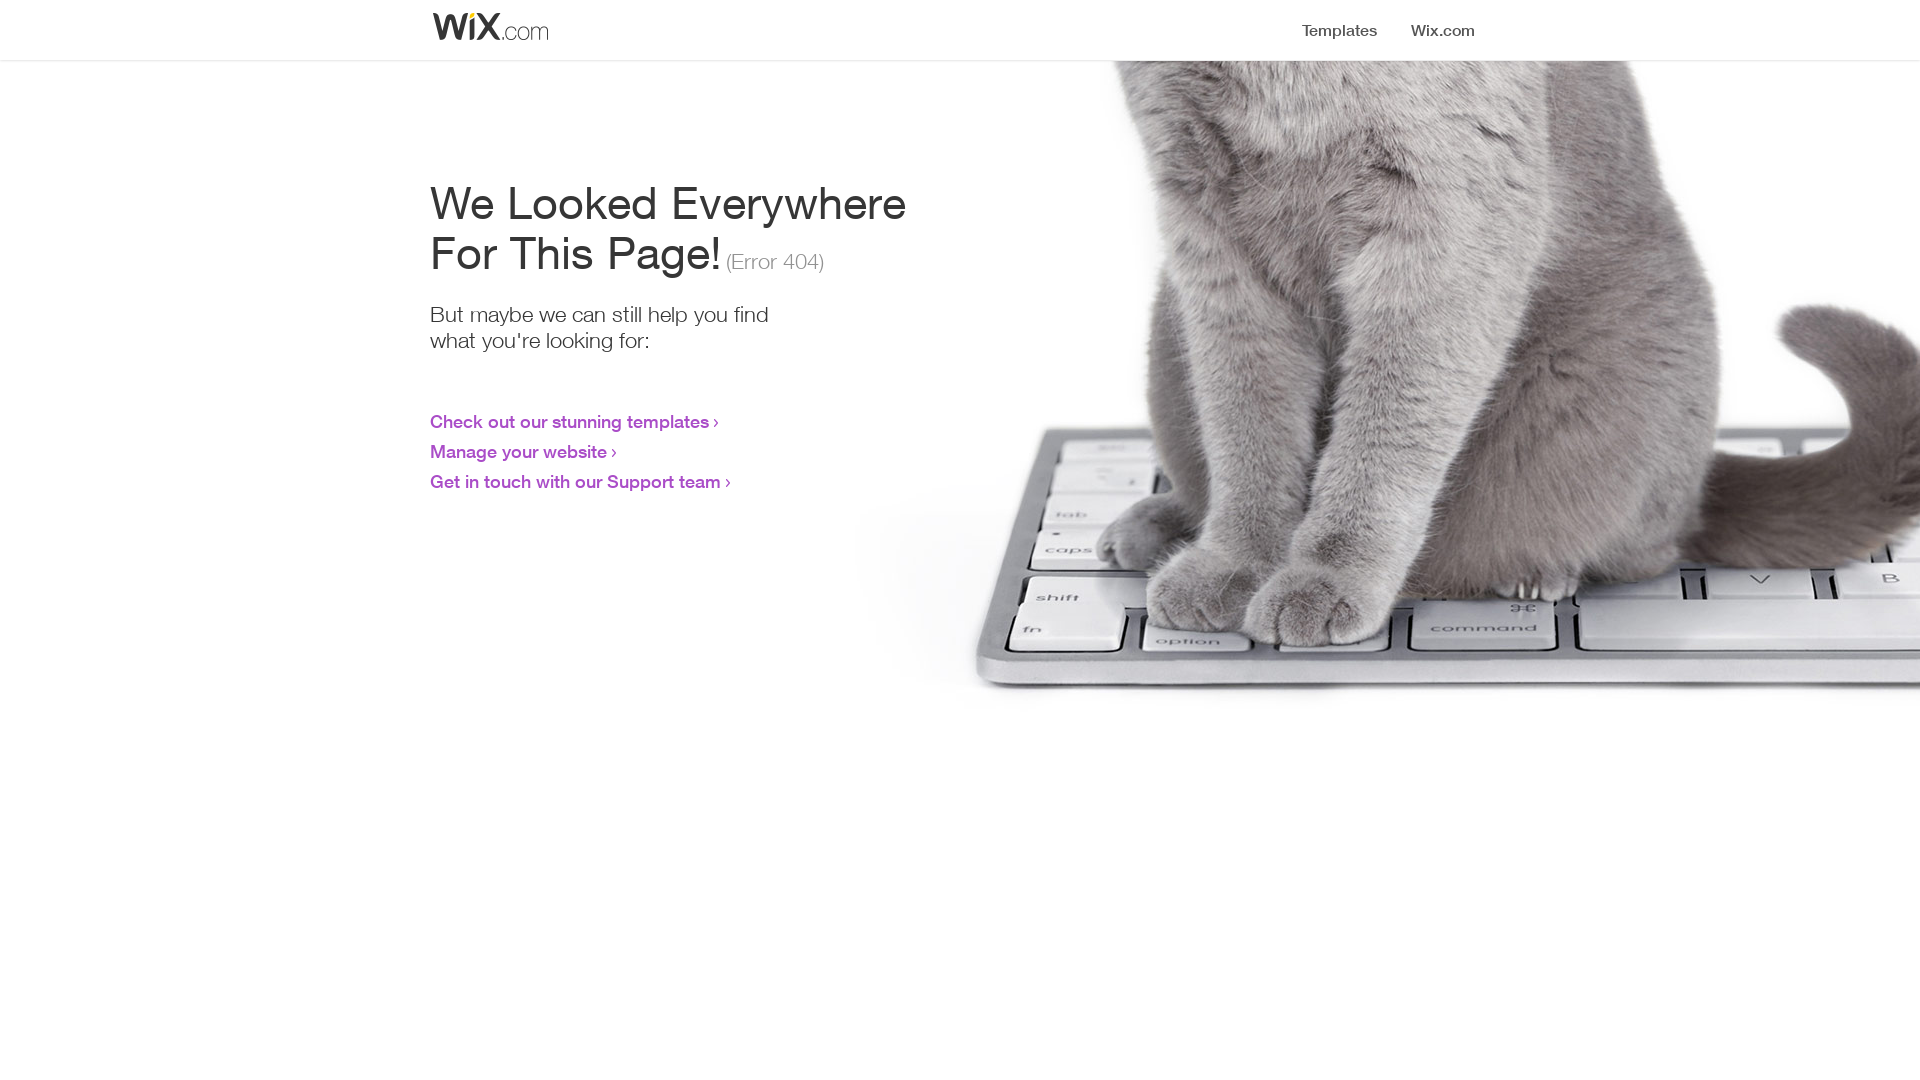 This screenshot has height=1080, width=1920. Describe the element at coordinates (576, 481) in the screenshot. I see `Get in touch with our Support team` at that location.